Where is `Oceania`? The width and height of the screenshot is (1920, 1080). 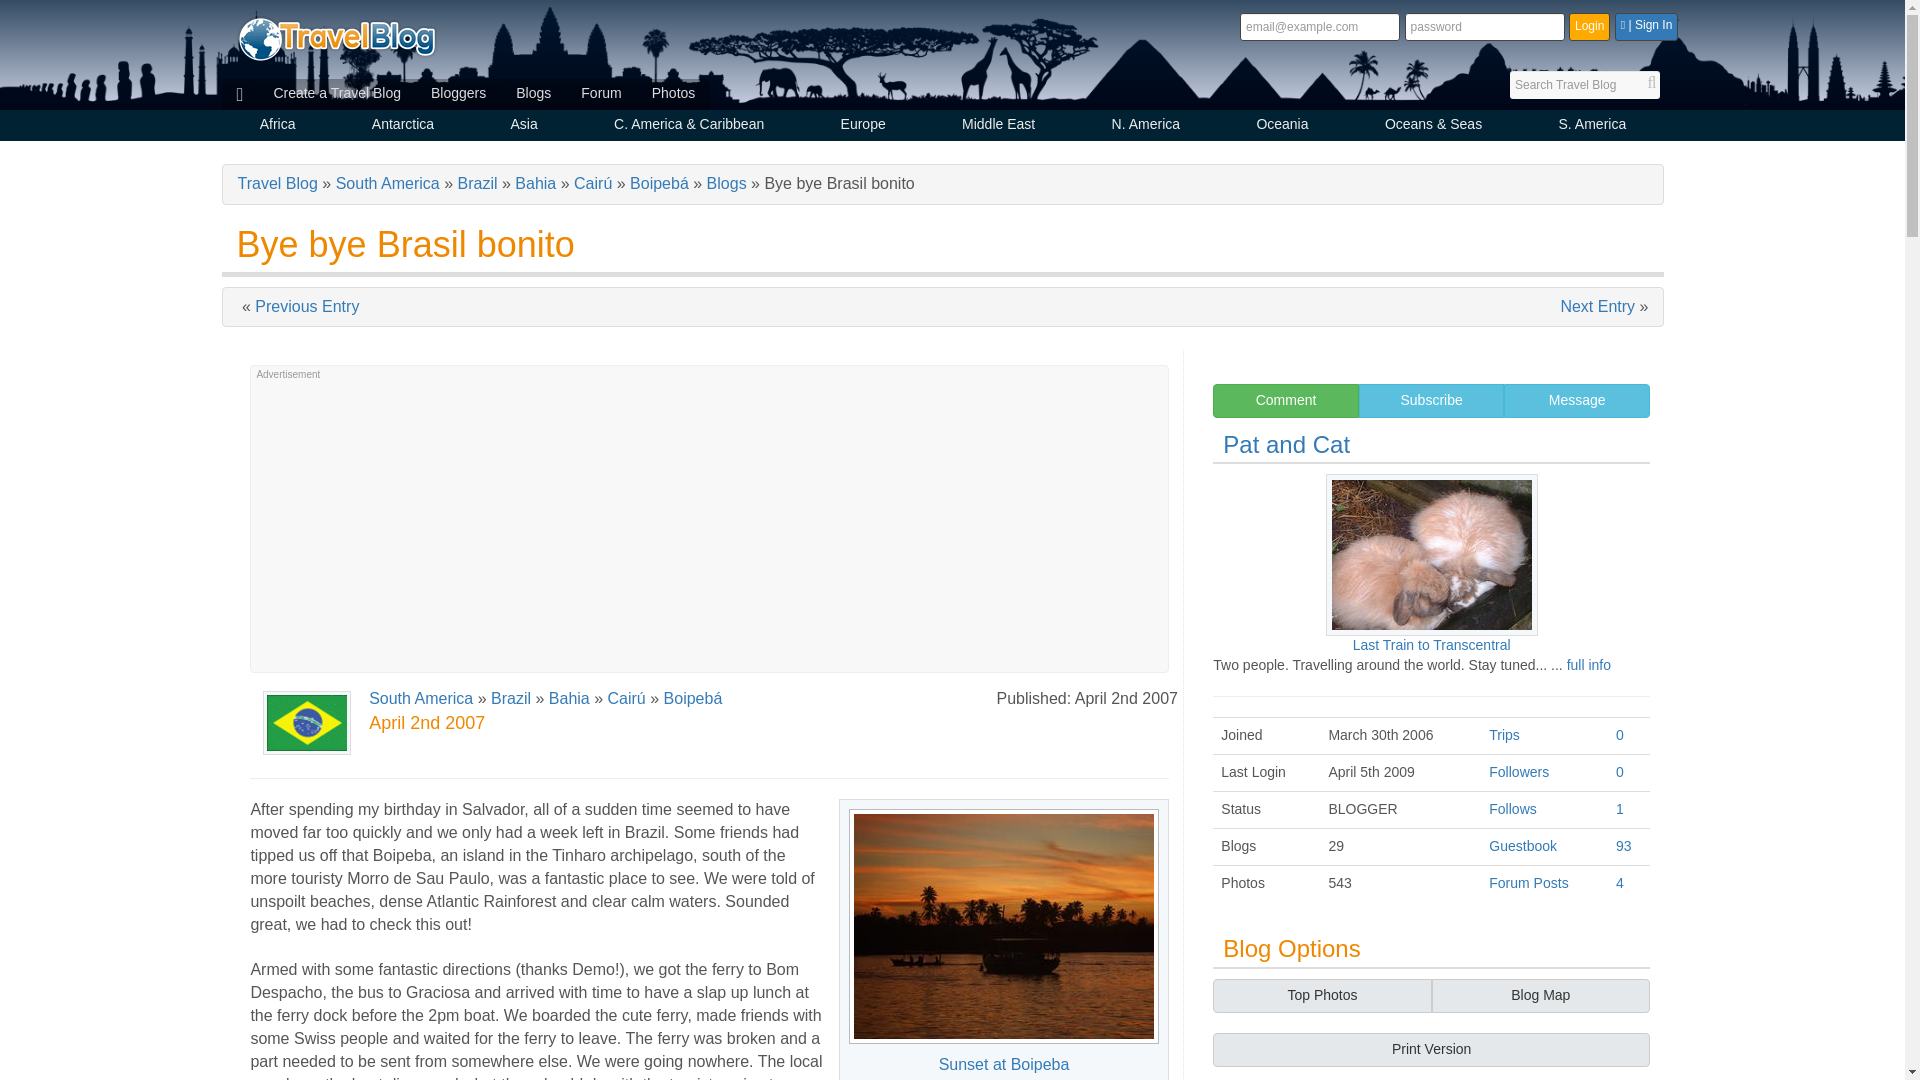
Oceania is located at coordinates (1282, 126).